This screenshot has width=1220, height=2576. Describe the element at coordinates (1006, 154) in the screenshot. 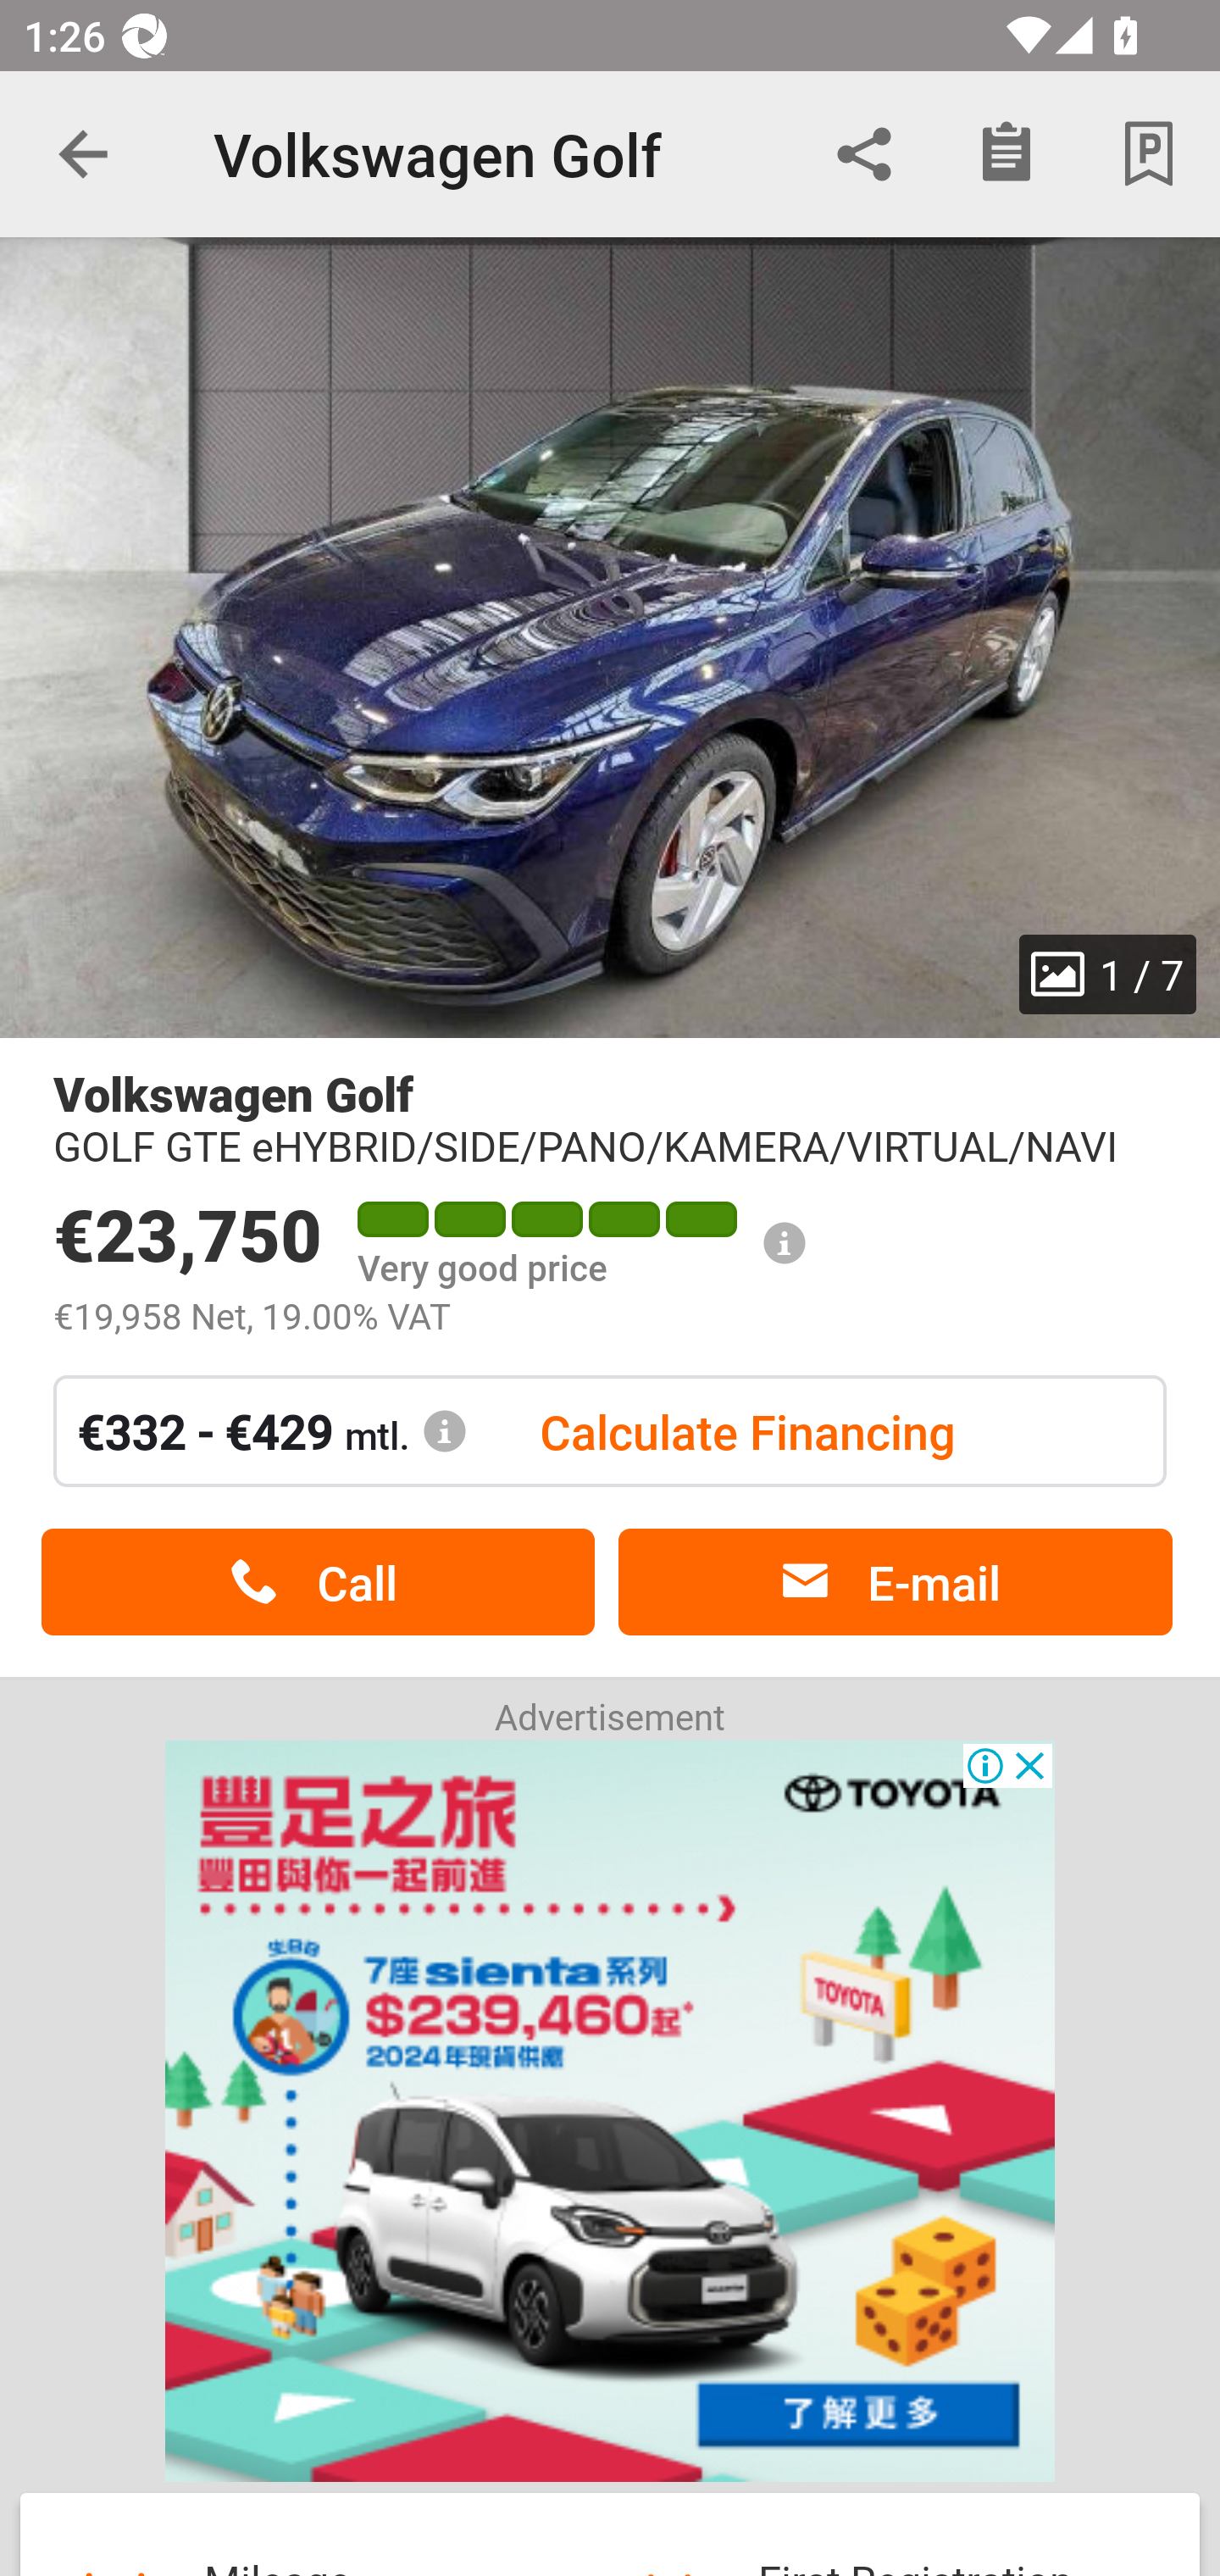

I see `Checklist` at that location.